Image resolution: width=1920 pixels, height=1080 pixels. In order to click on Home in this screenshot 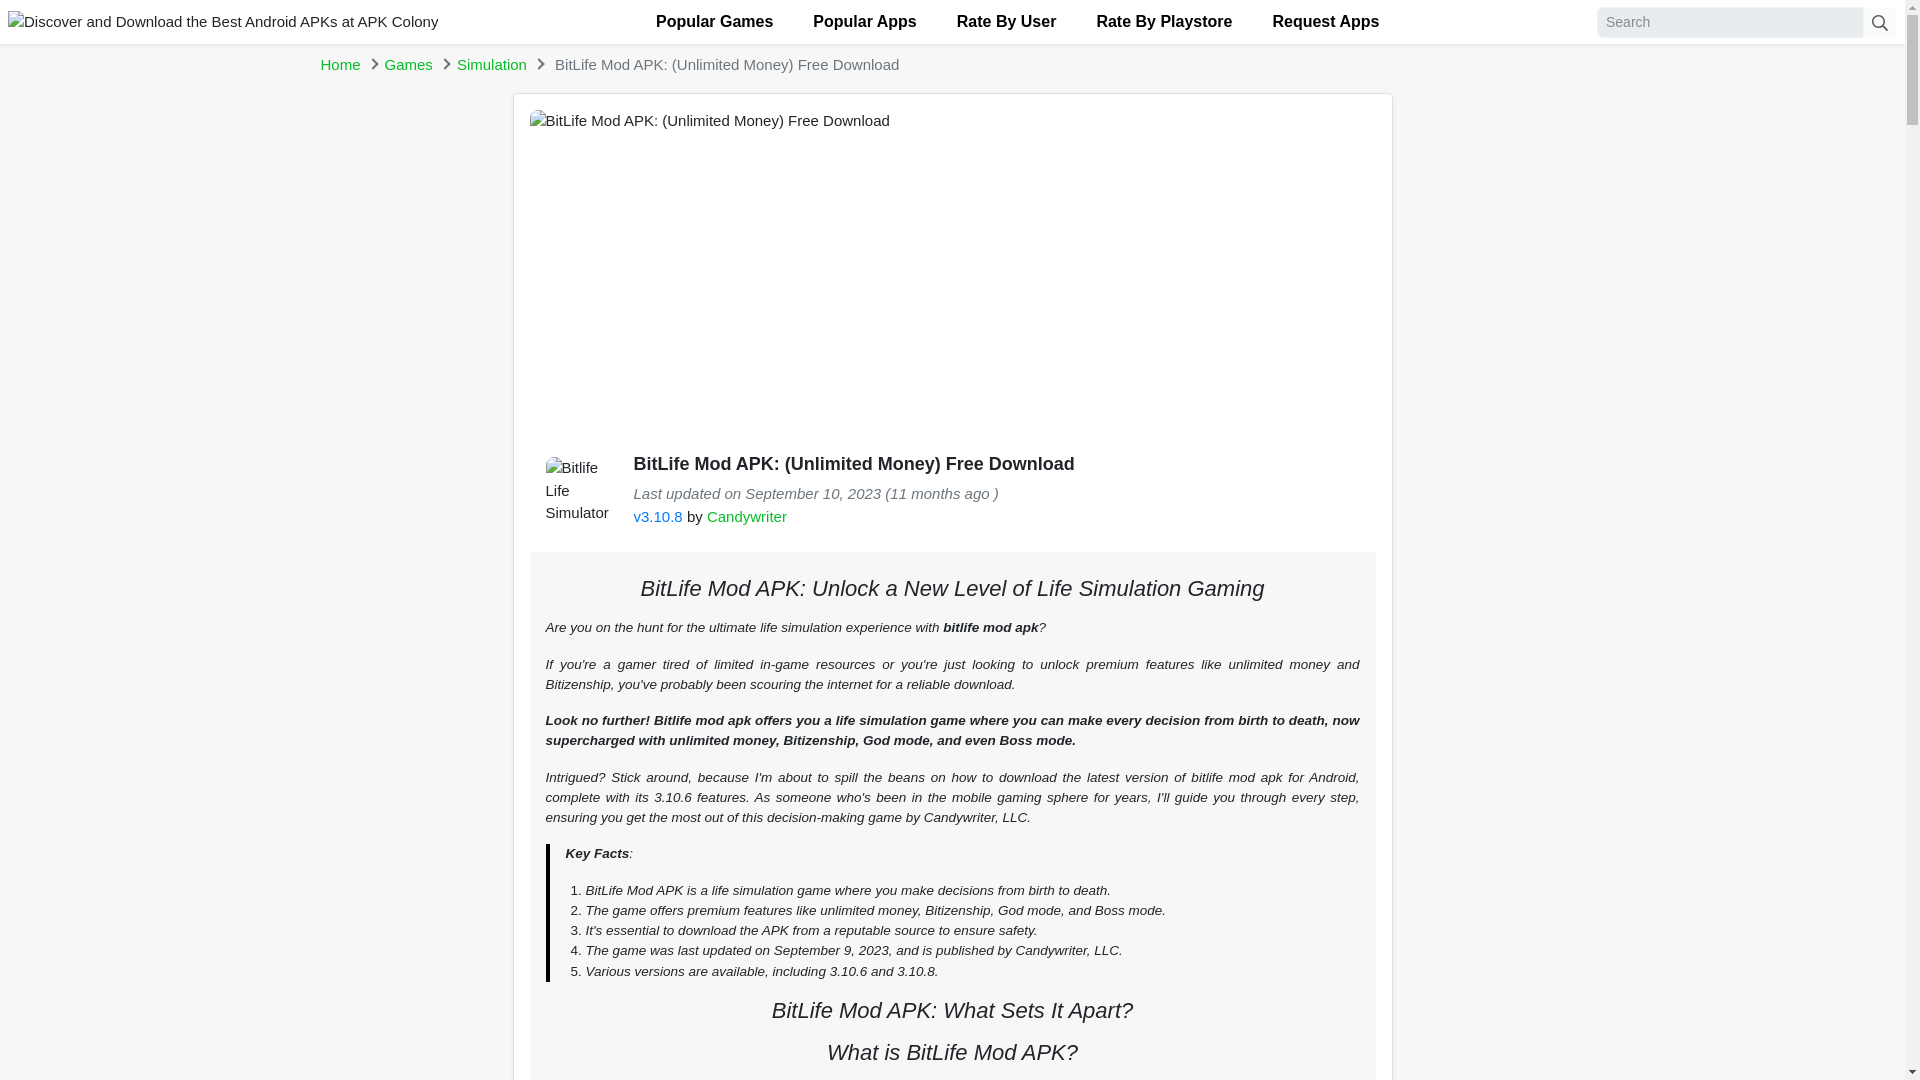, I will do `click(340, 64)`.